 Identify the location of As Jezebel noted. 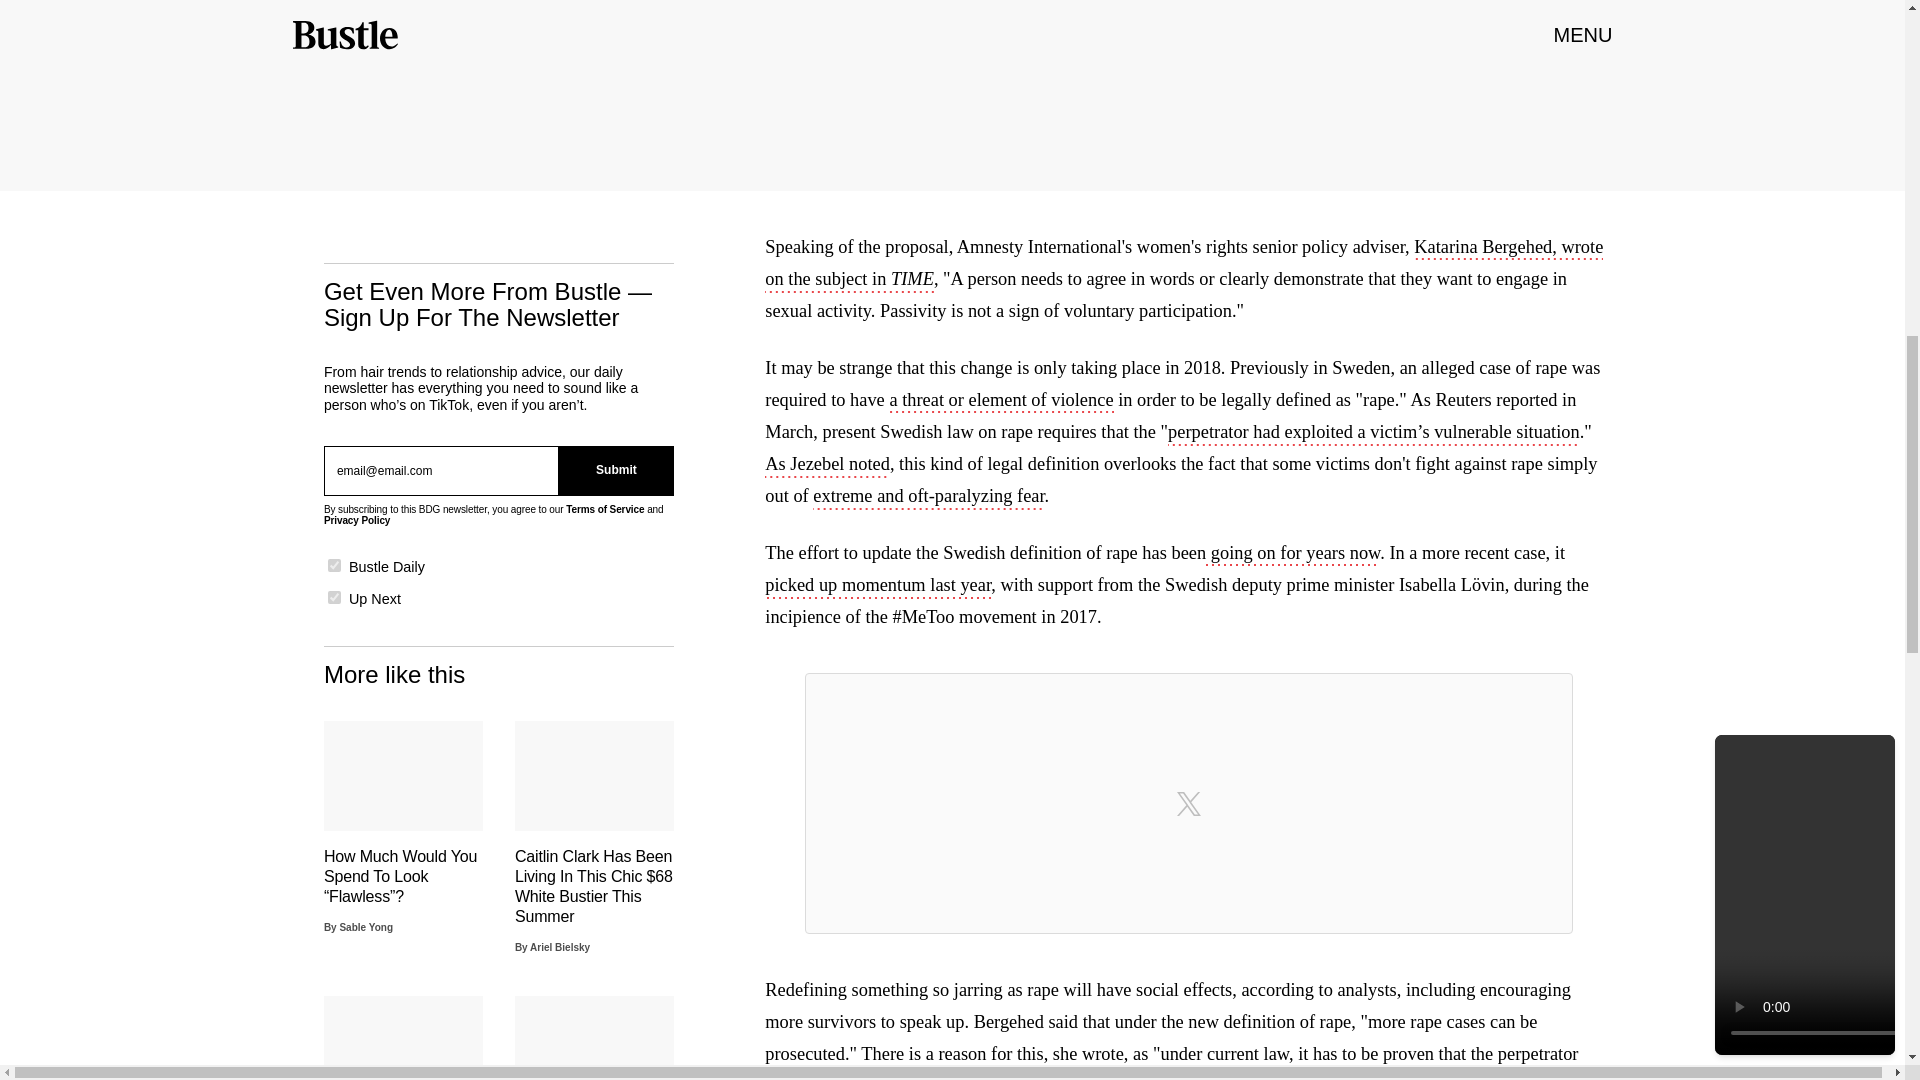
(827, 466).